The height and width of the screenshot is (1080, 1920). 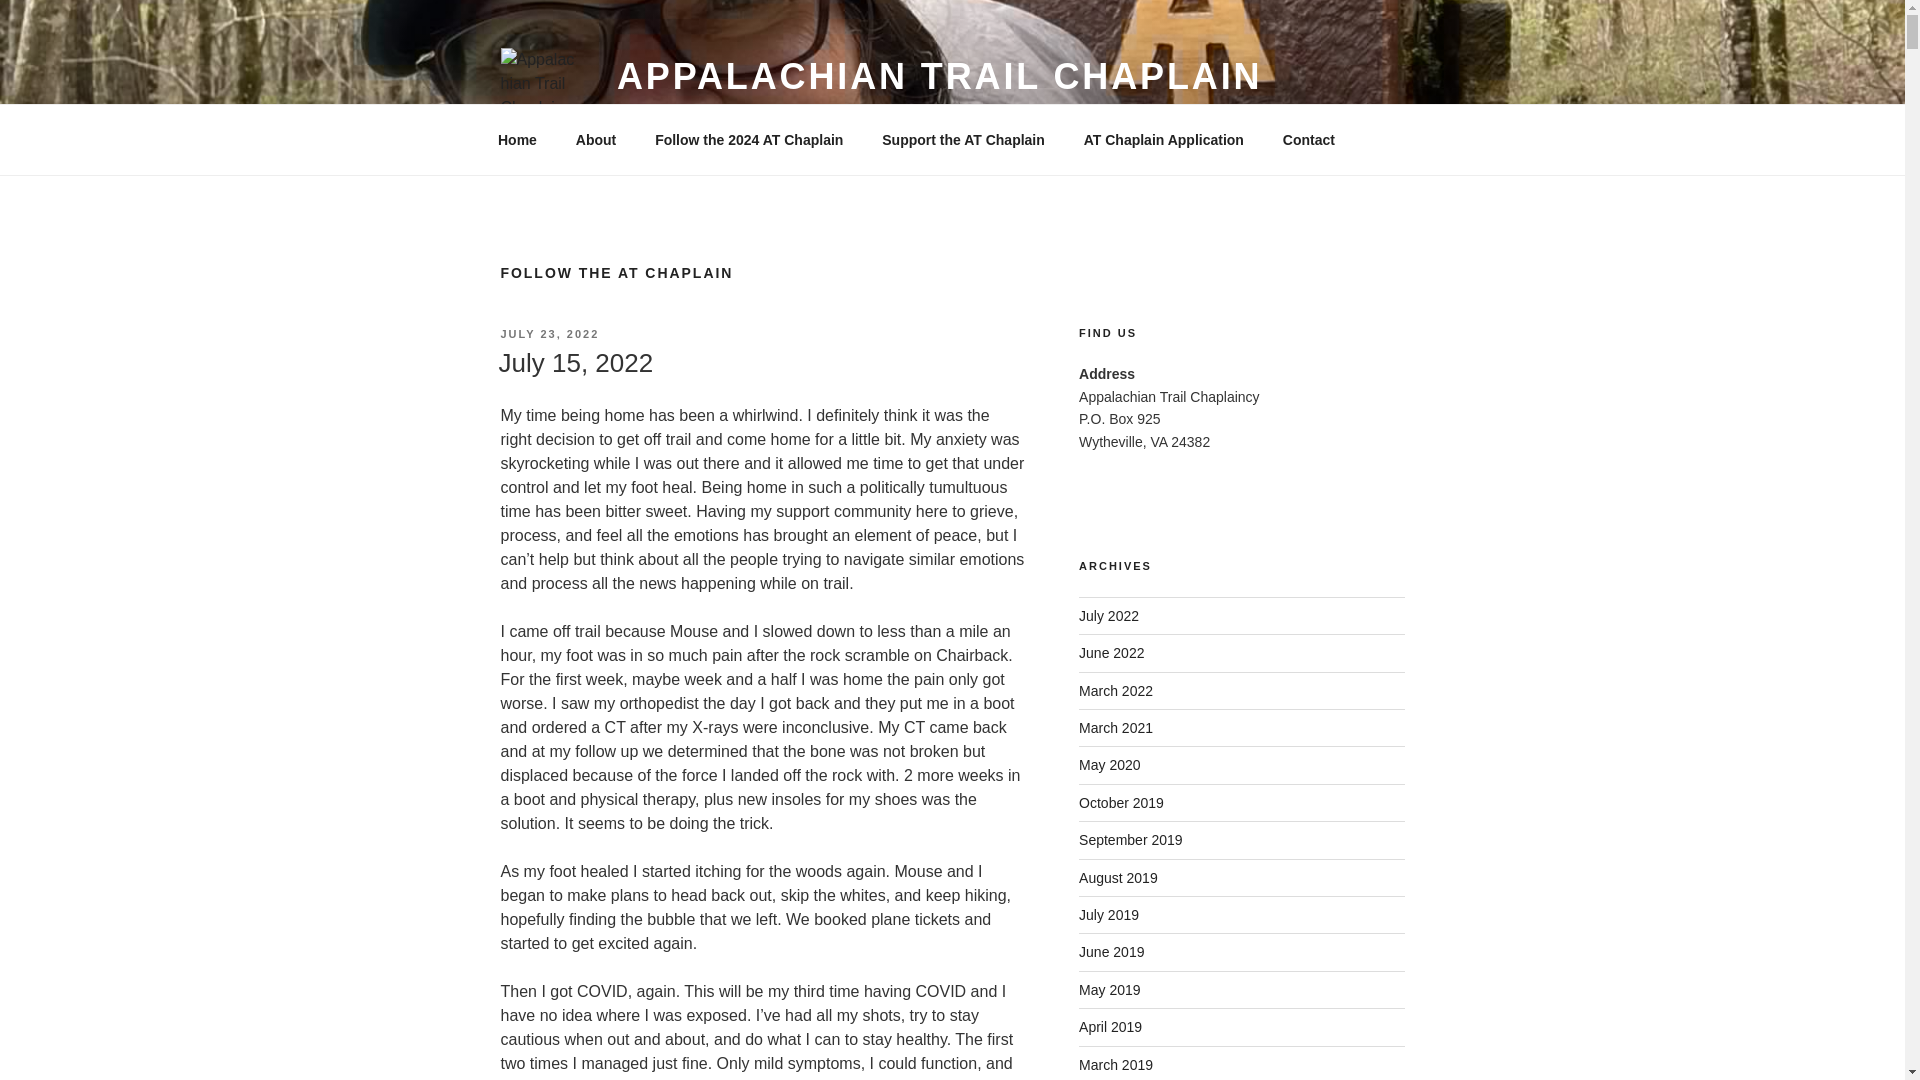 I want to click on Follow the 2024 AT Chaplain, so click(x=748, y=140).